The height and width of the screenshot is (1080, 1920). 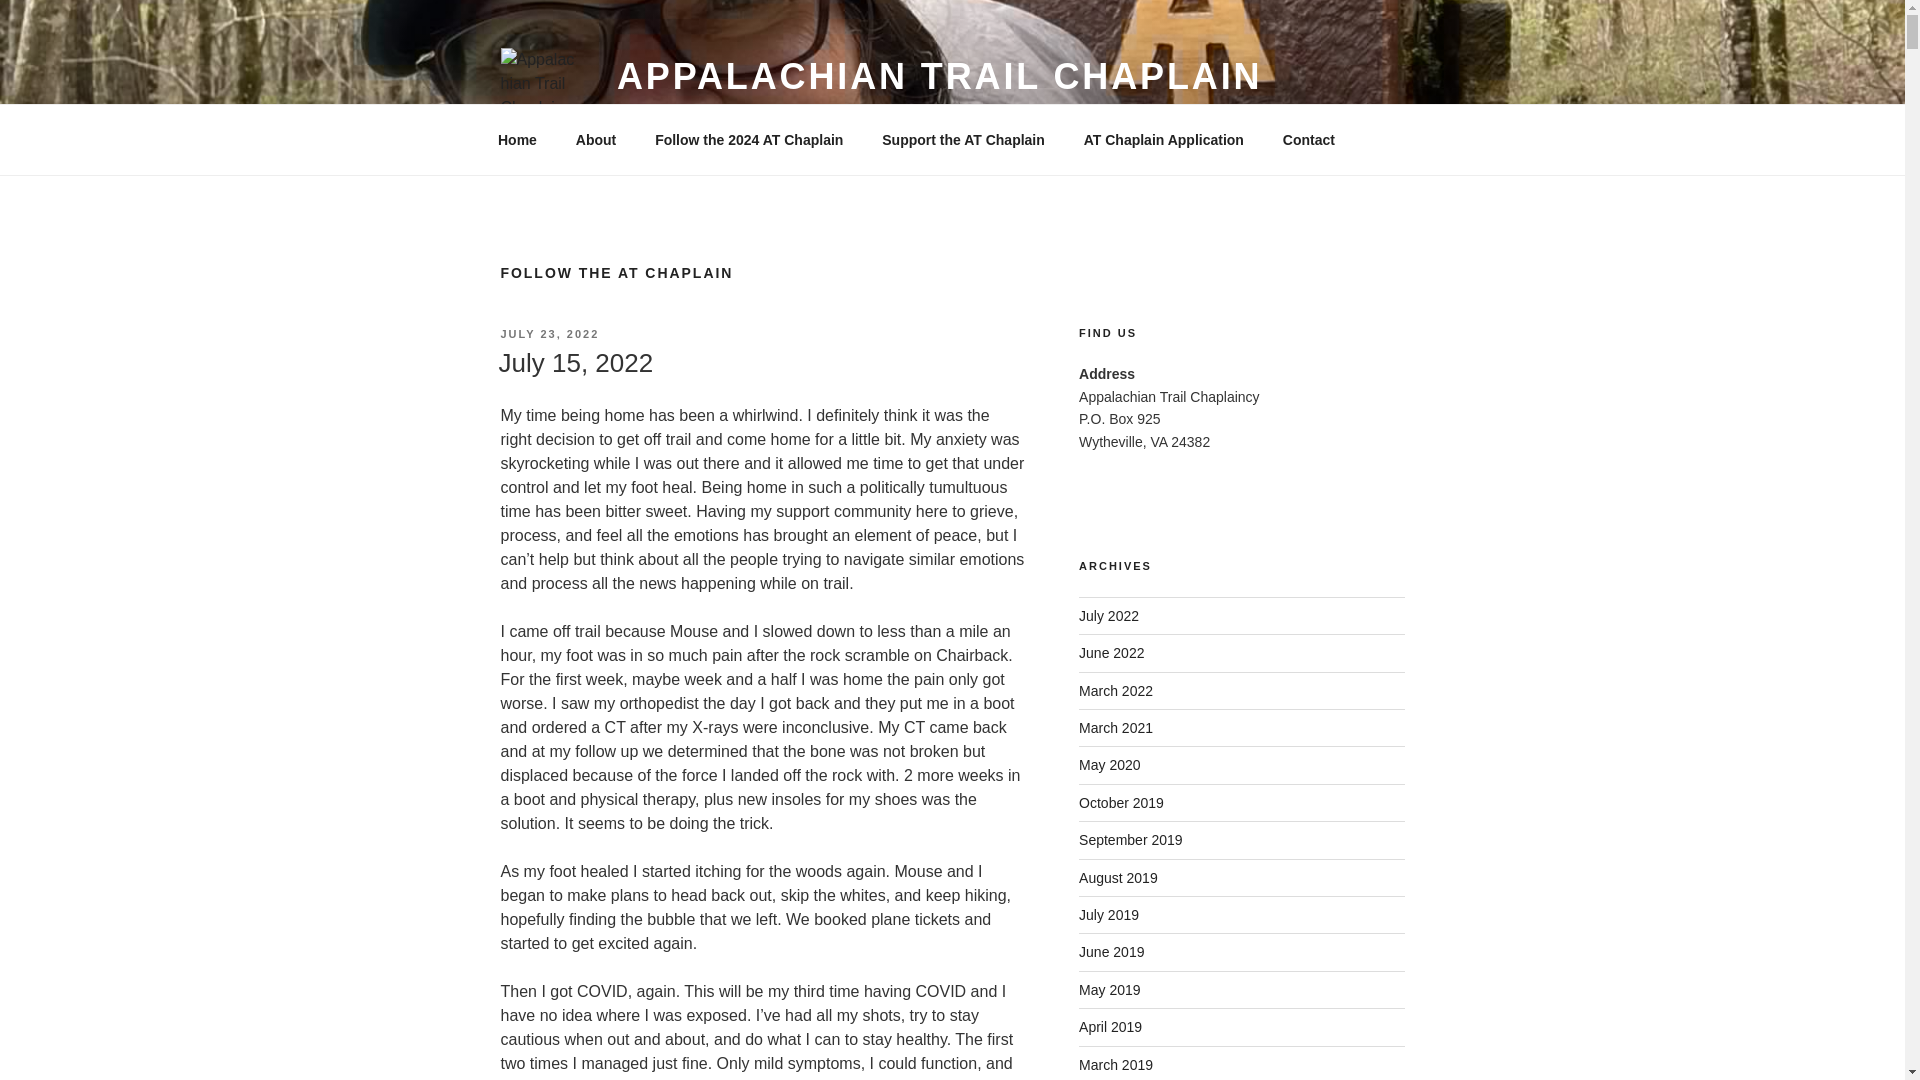 I want to click on Follow the 2024 AT Chaplain, so click(x=748, y=140).